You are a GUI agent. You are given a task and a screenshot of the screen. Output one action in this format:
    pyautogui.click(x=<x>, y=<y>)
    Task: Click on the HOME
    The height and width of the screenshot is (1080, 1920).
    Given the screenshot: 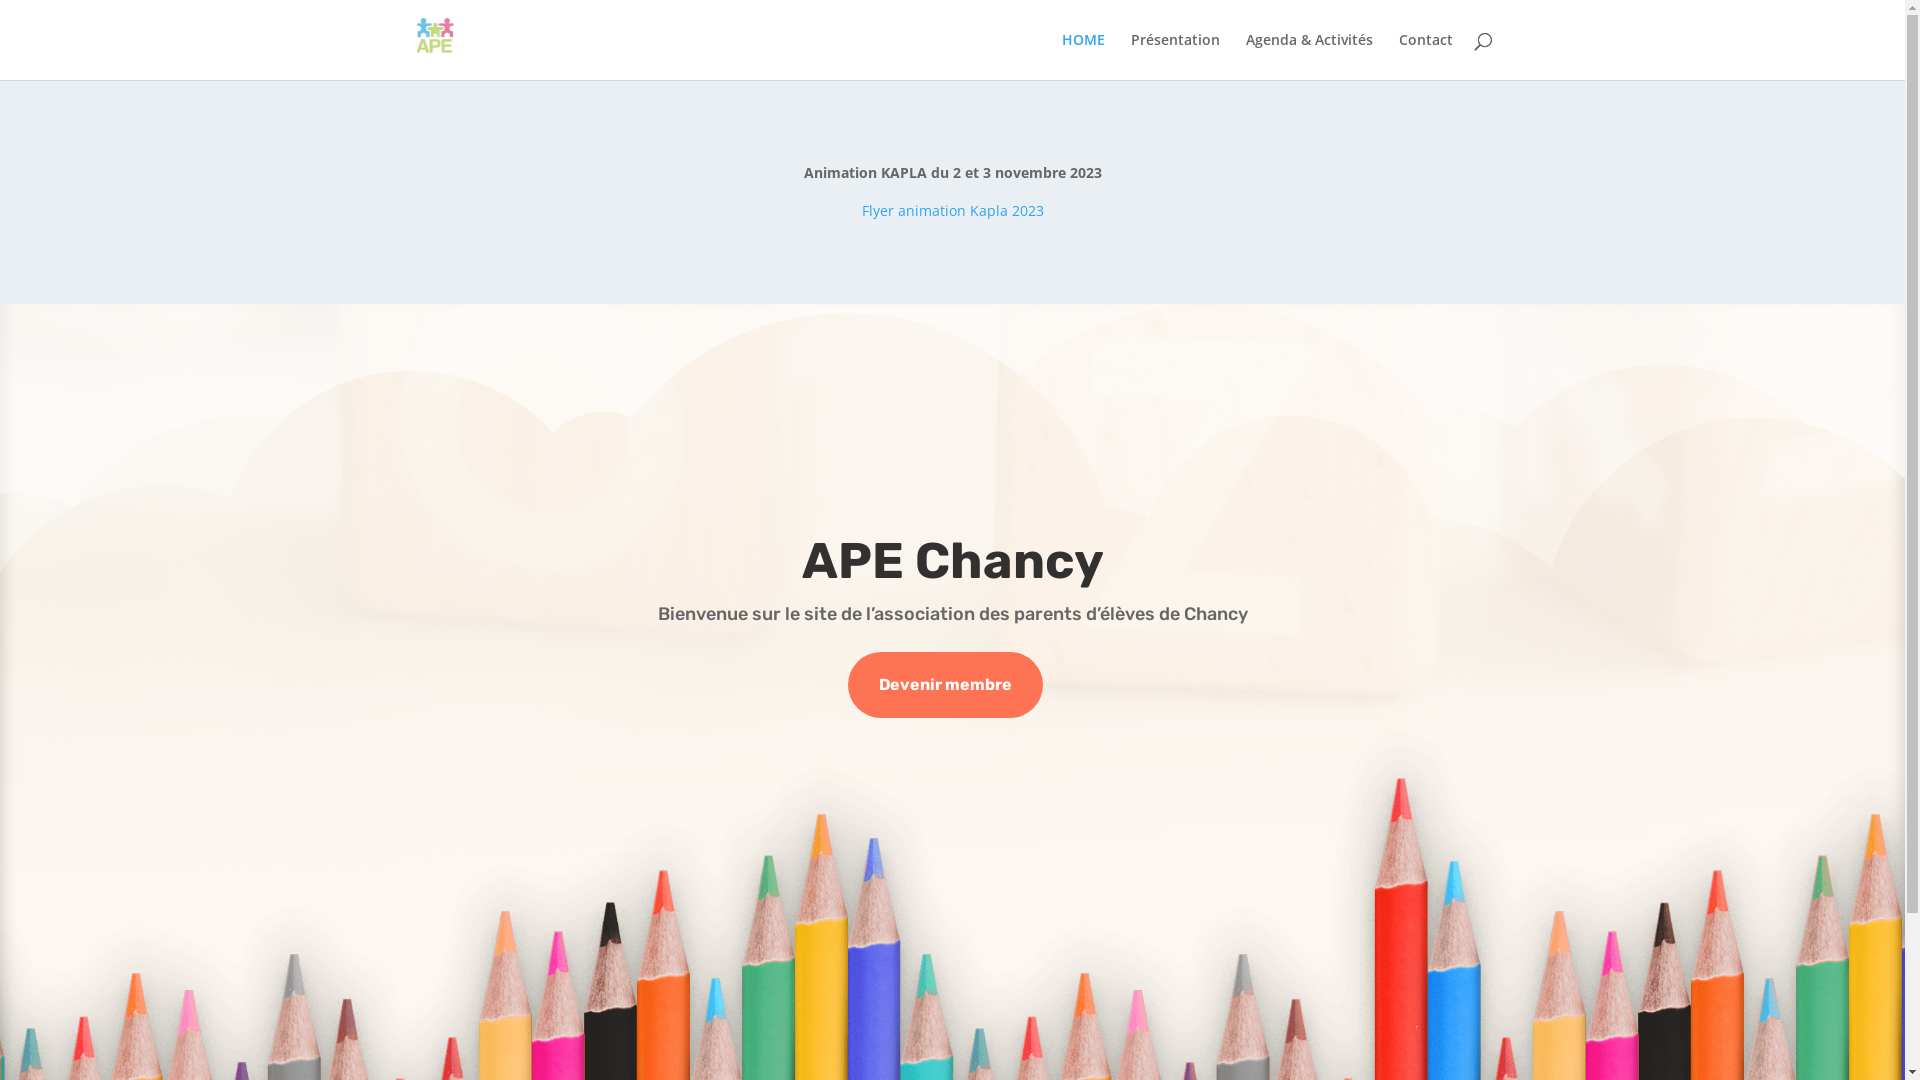 What is the action you would take?
    pyautogui.click(x=1084, y=56)
    